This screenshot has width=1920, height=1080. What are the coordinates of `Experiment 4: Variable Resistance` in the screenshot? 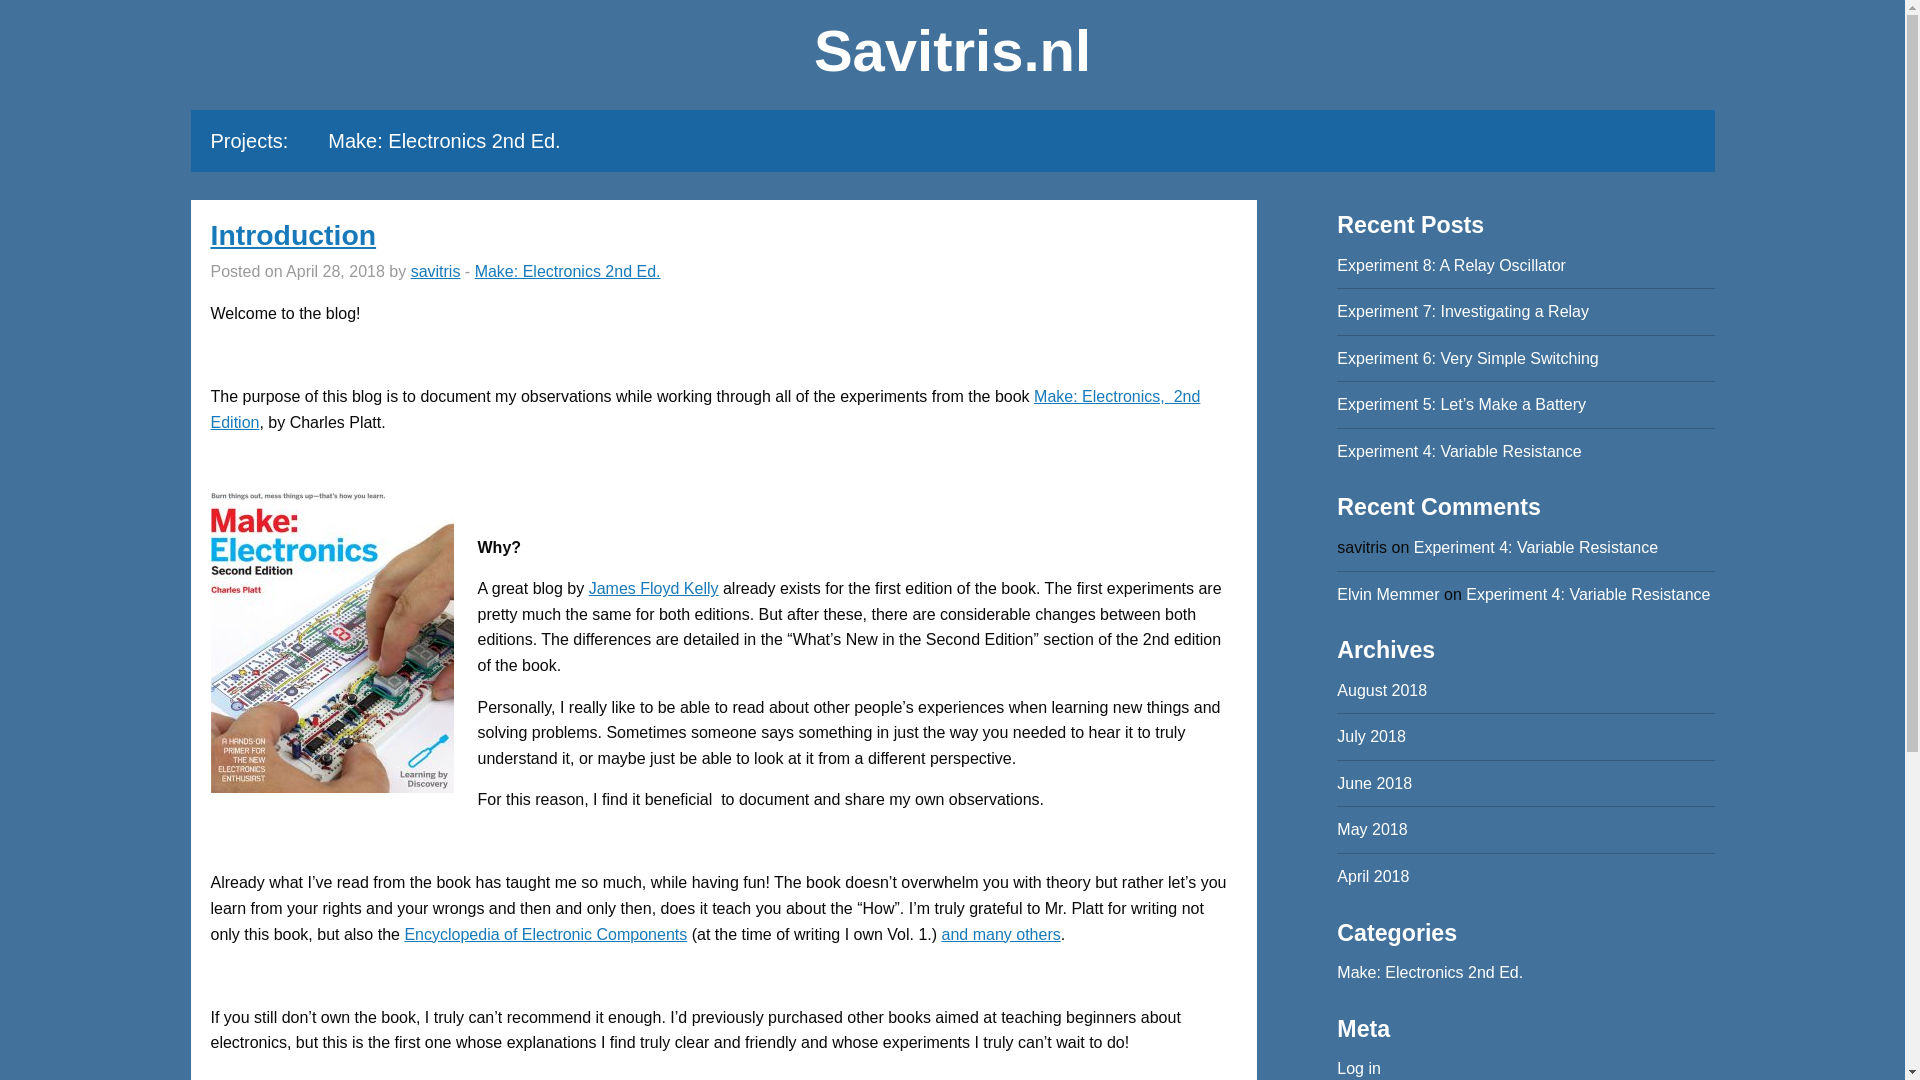 It's located at (1588, 594).